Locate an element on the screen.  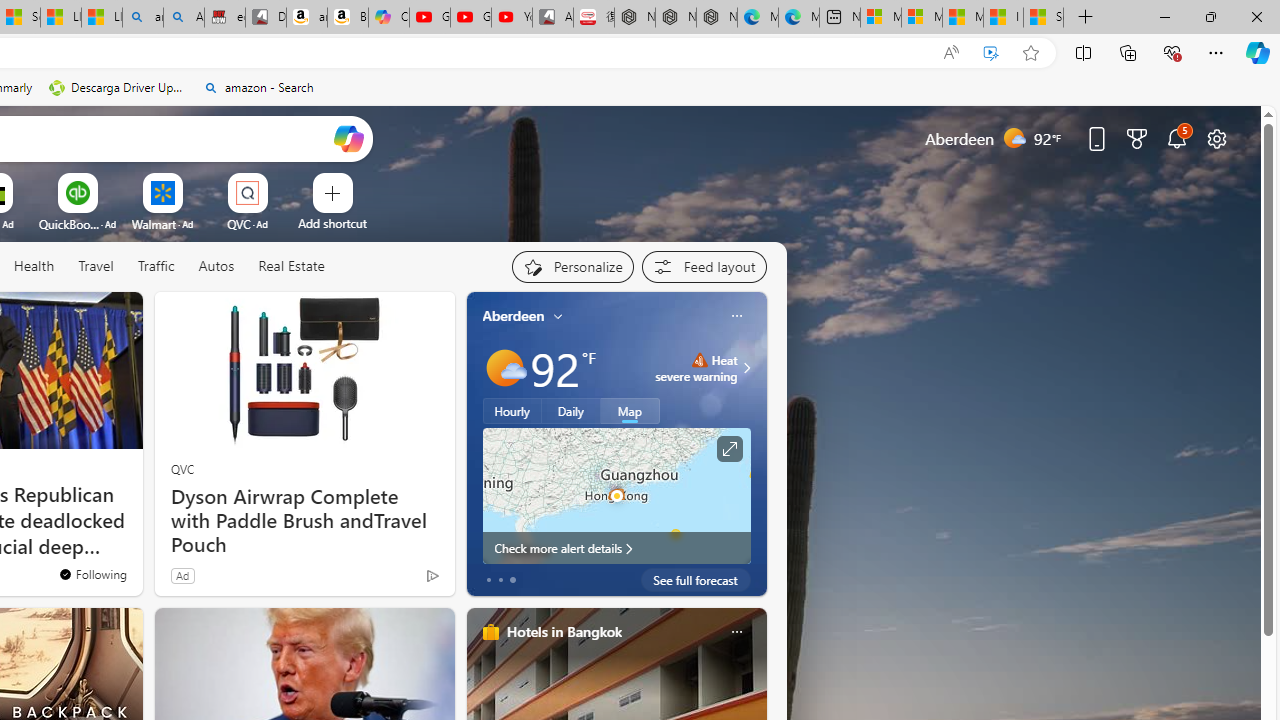
Class: icon-img is located at coordinates (736, 632).